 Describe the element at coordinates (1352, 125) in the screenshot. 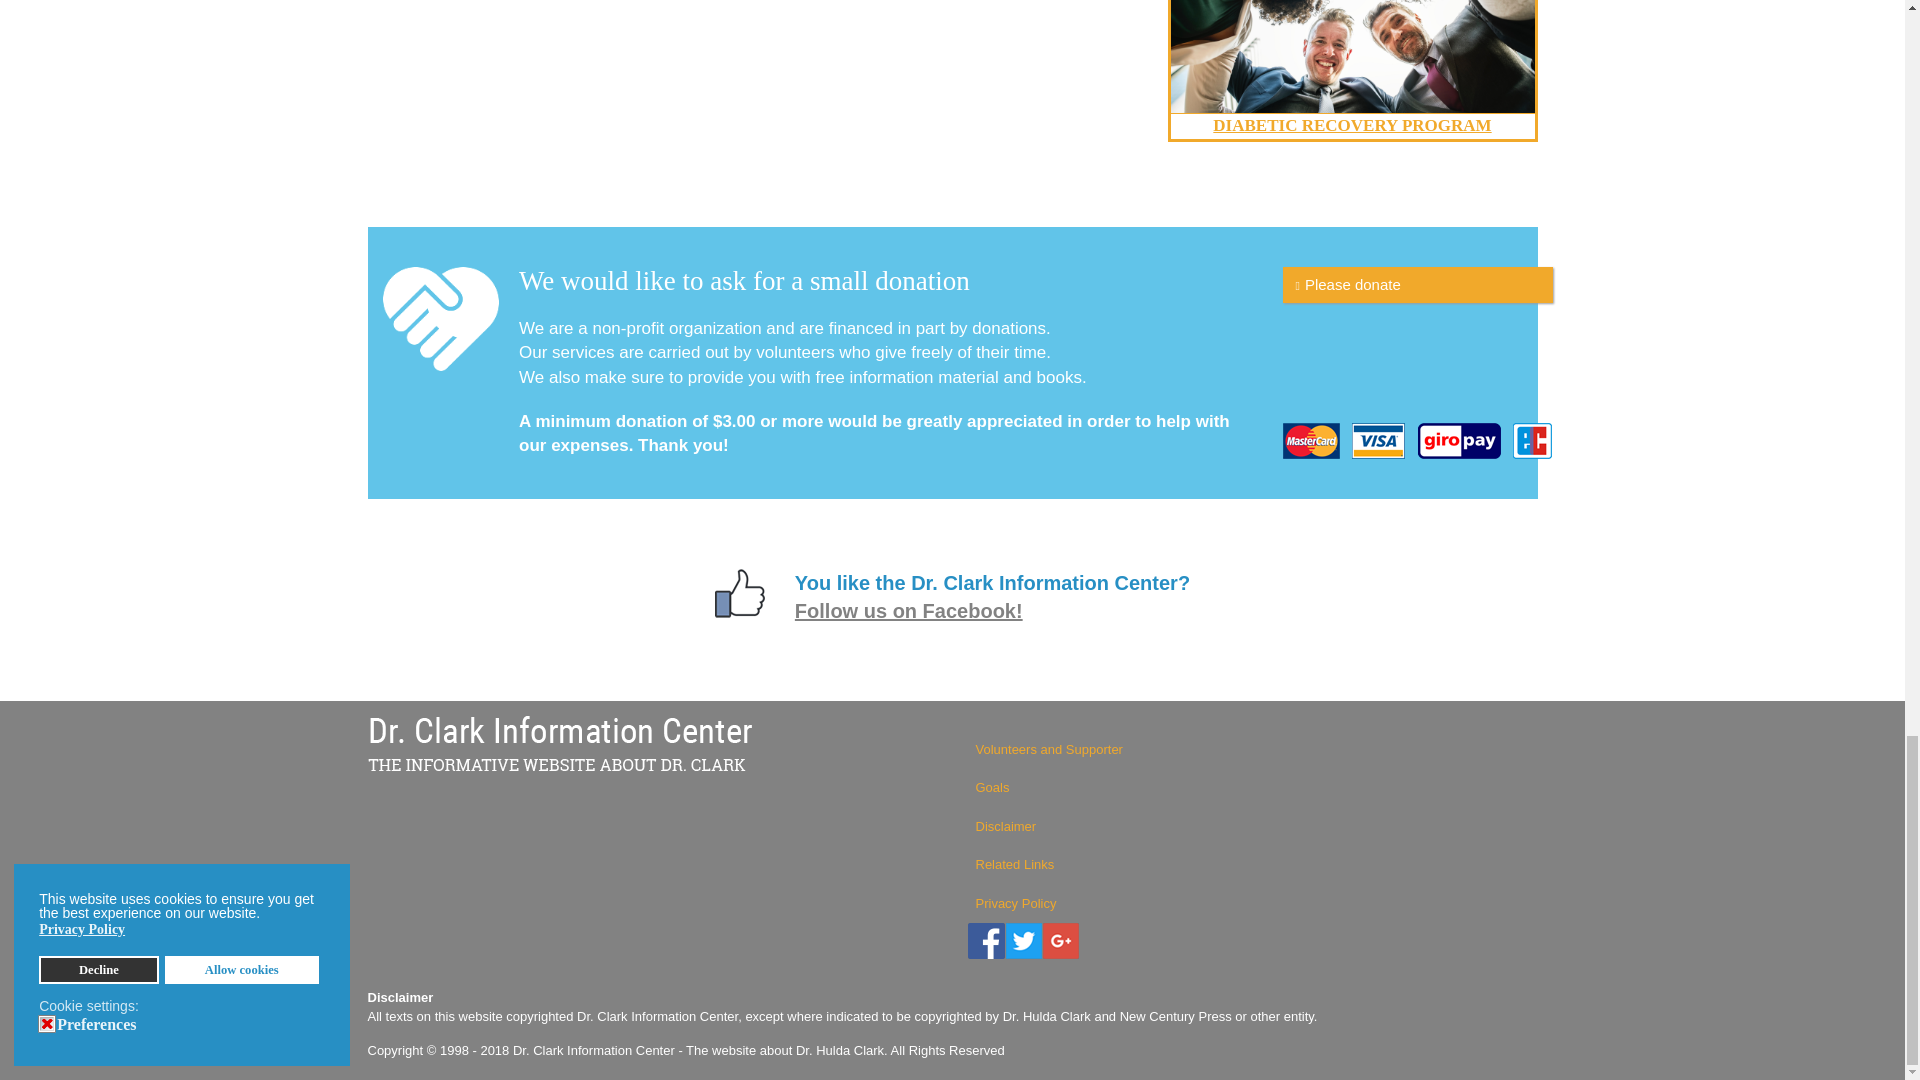

I see `DIABETIC RECOVERY PROGRAM` at that location.